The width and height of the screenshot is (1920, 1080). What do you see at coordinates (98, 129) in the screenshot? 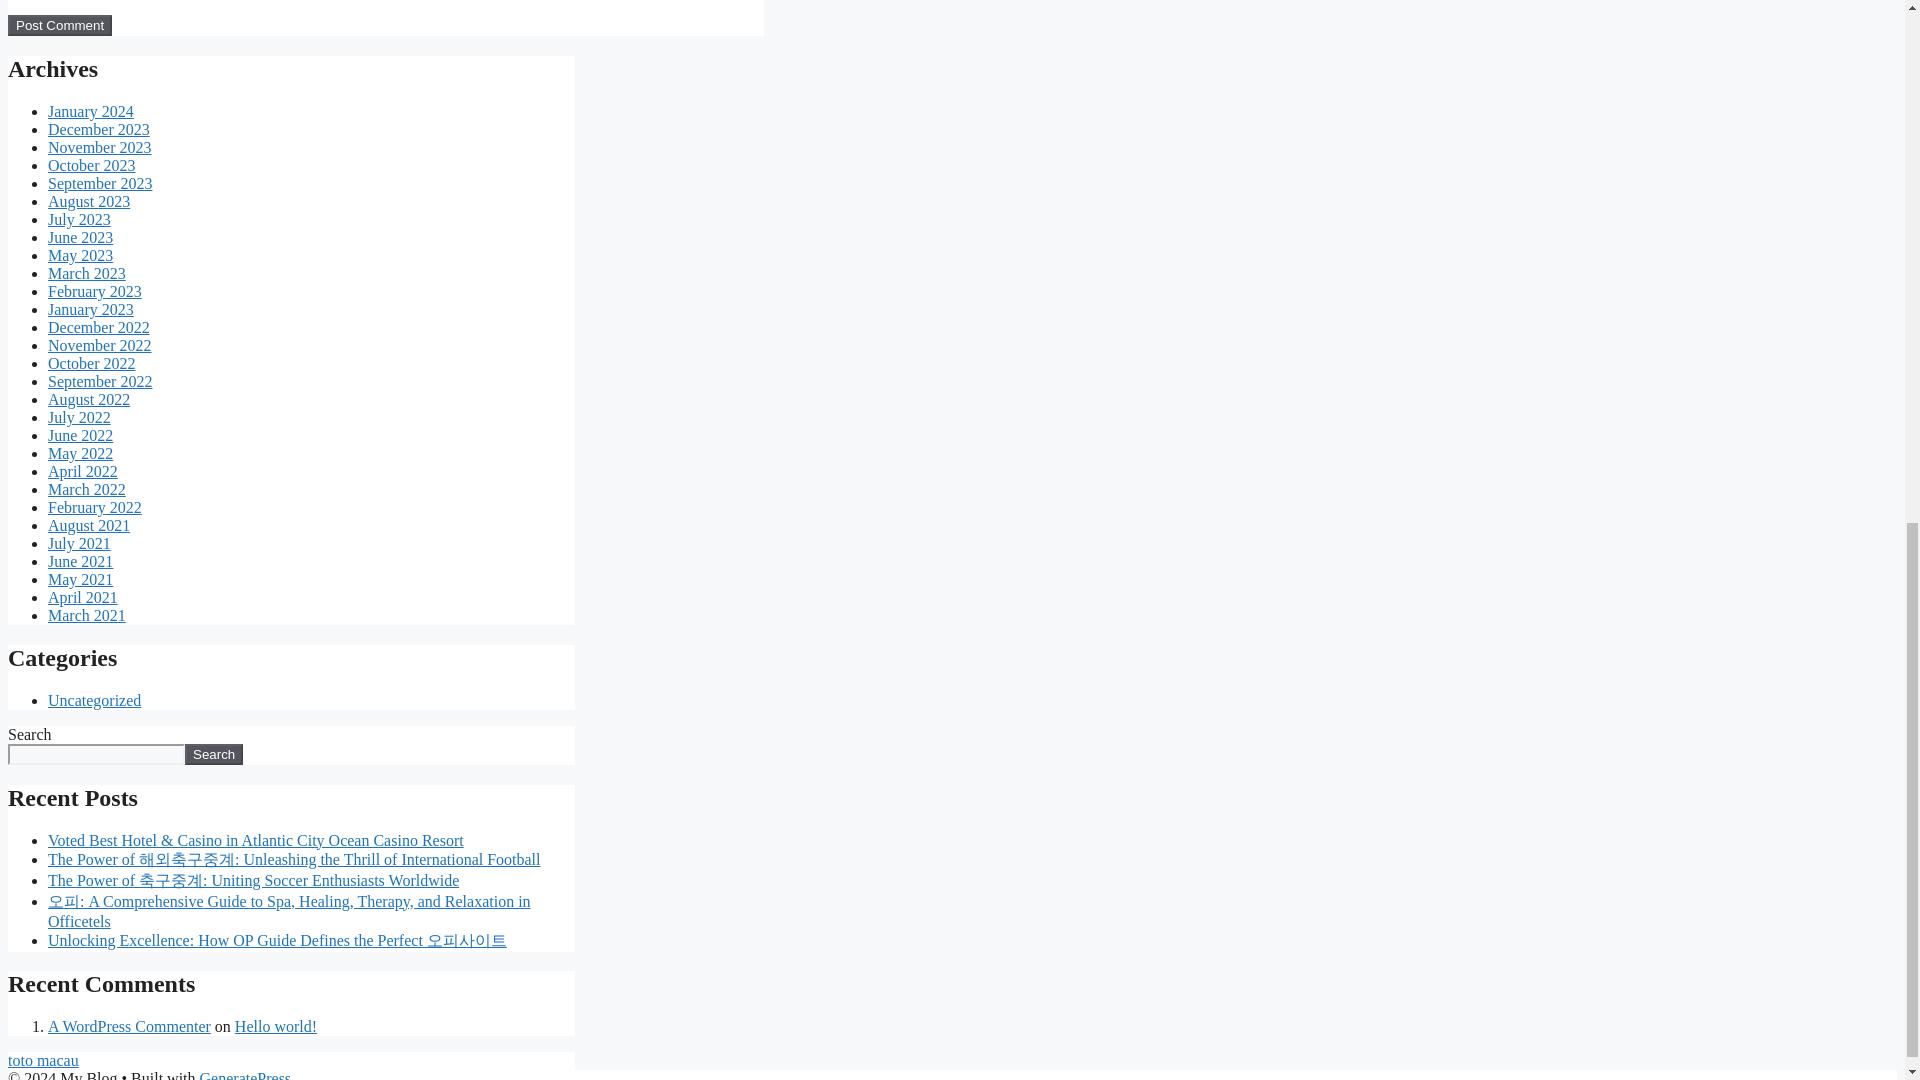
I see `December 2023` at bounding box center [98, 129].